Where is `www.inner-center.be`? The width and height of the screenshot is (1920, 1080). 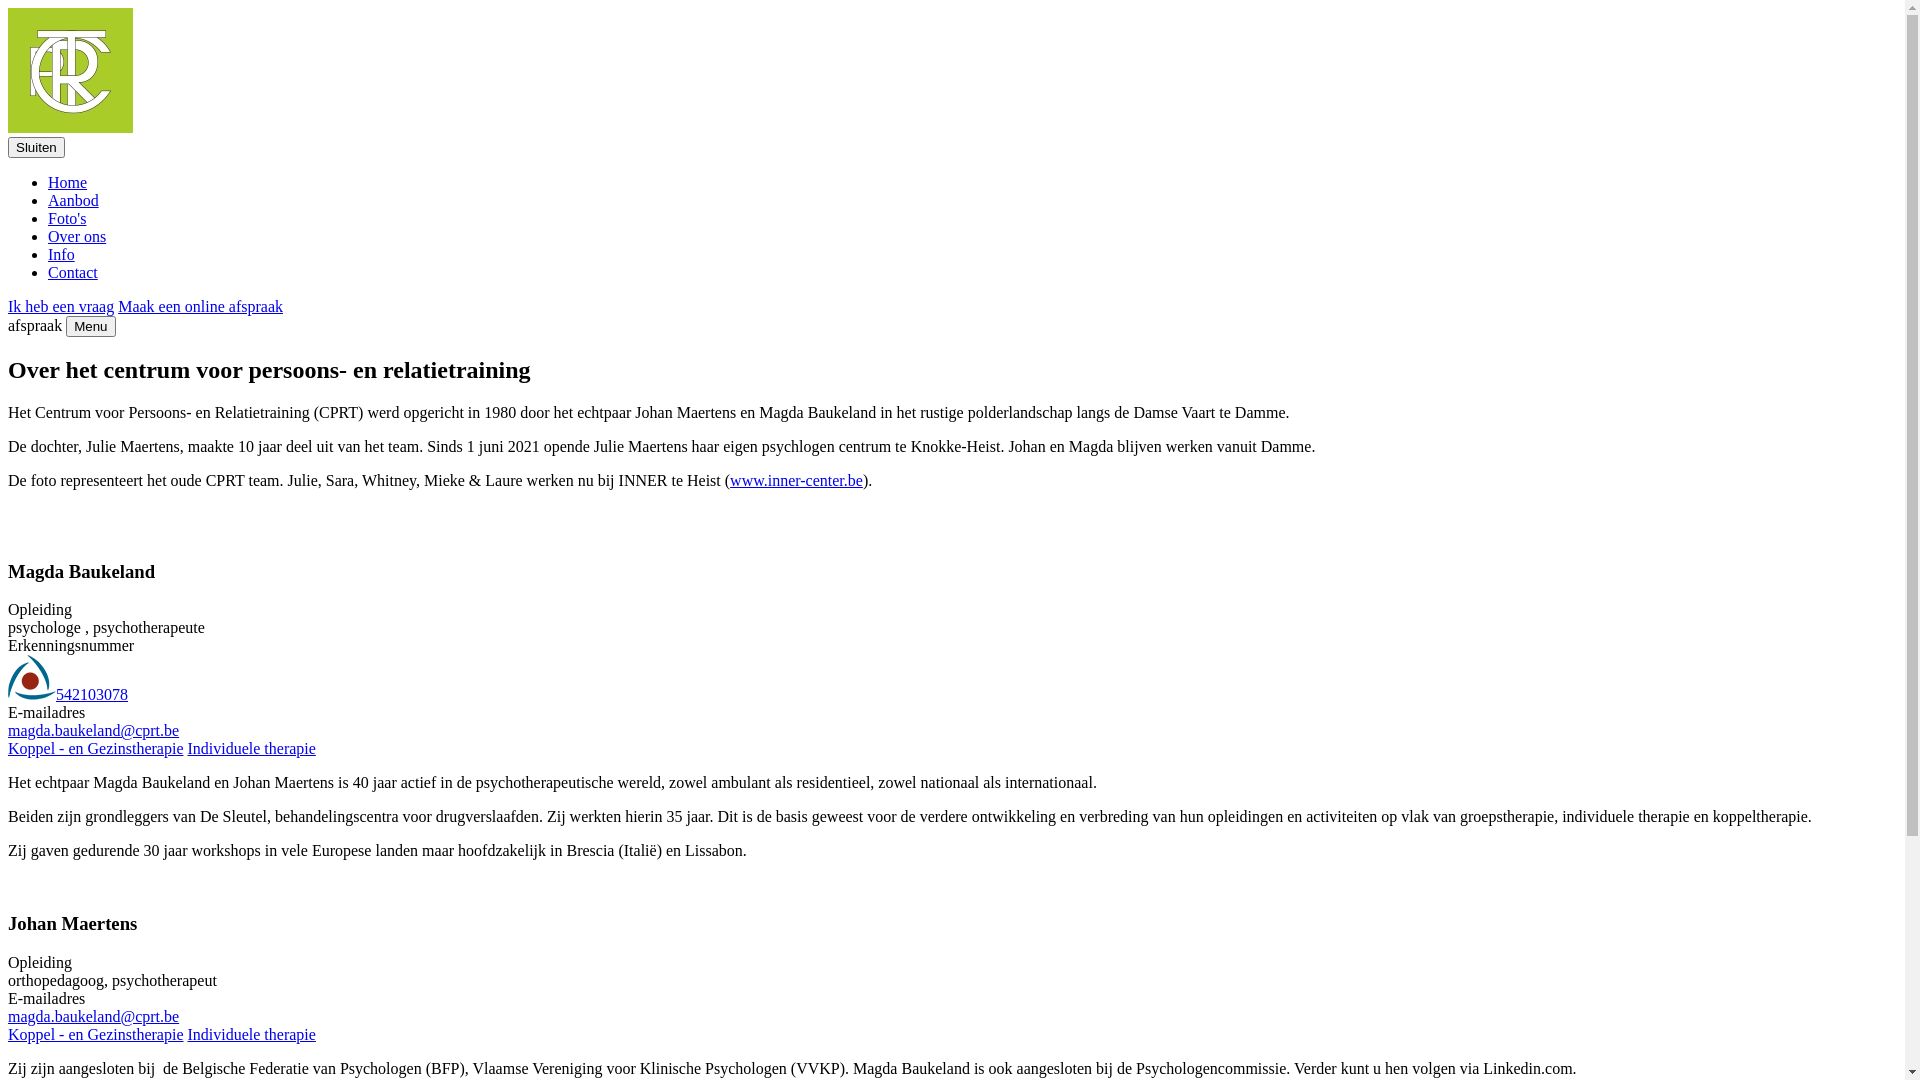 www.inner-center.be is located at coordinates (796, 480).